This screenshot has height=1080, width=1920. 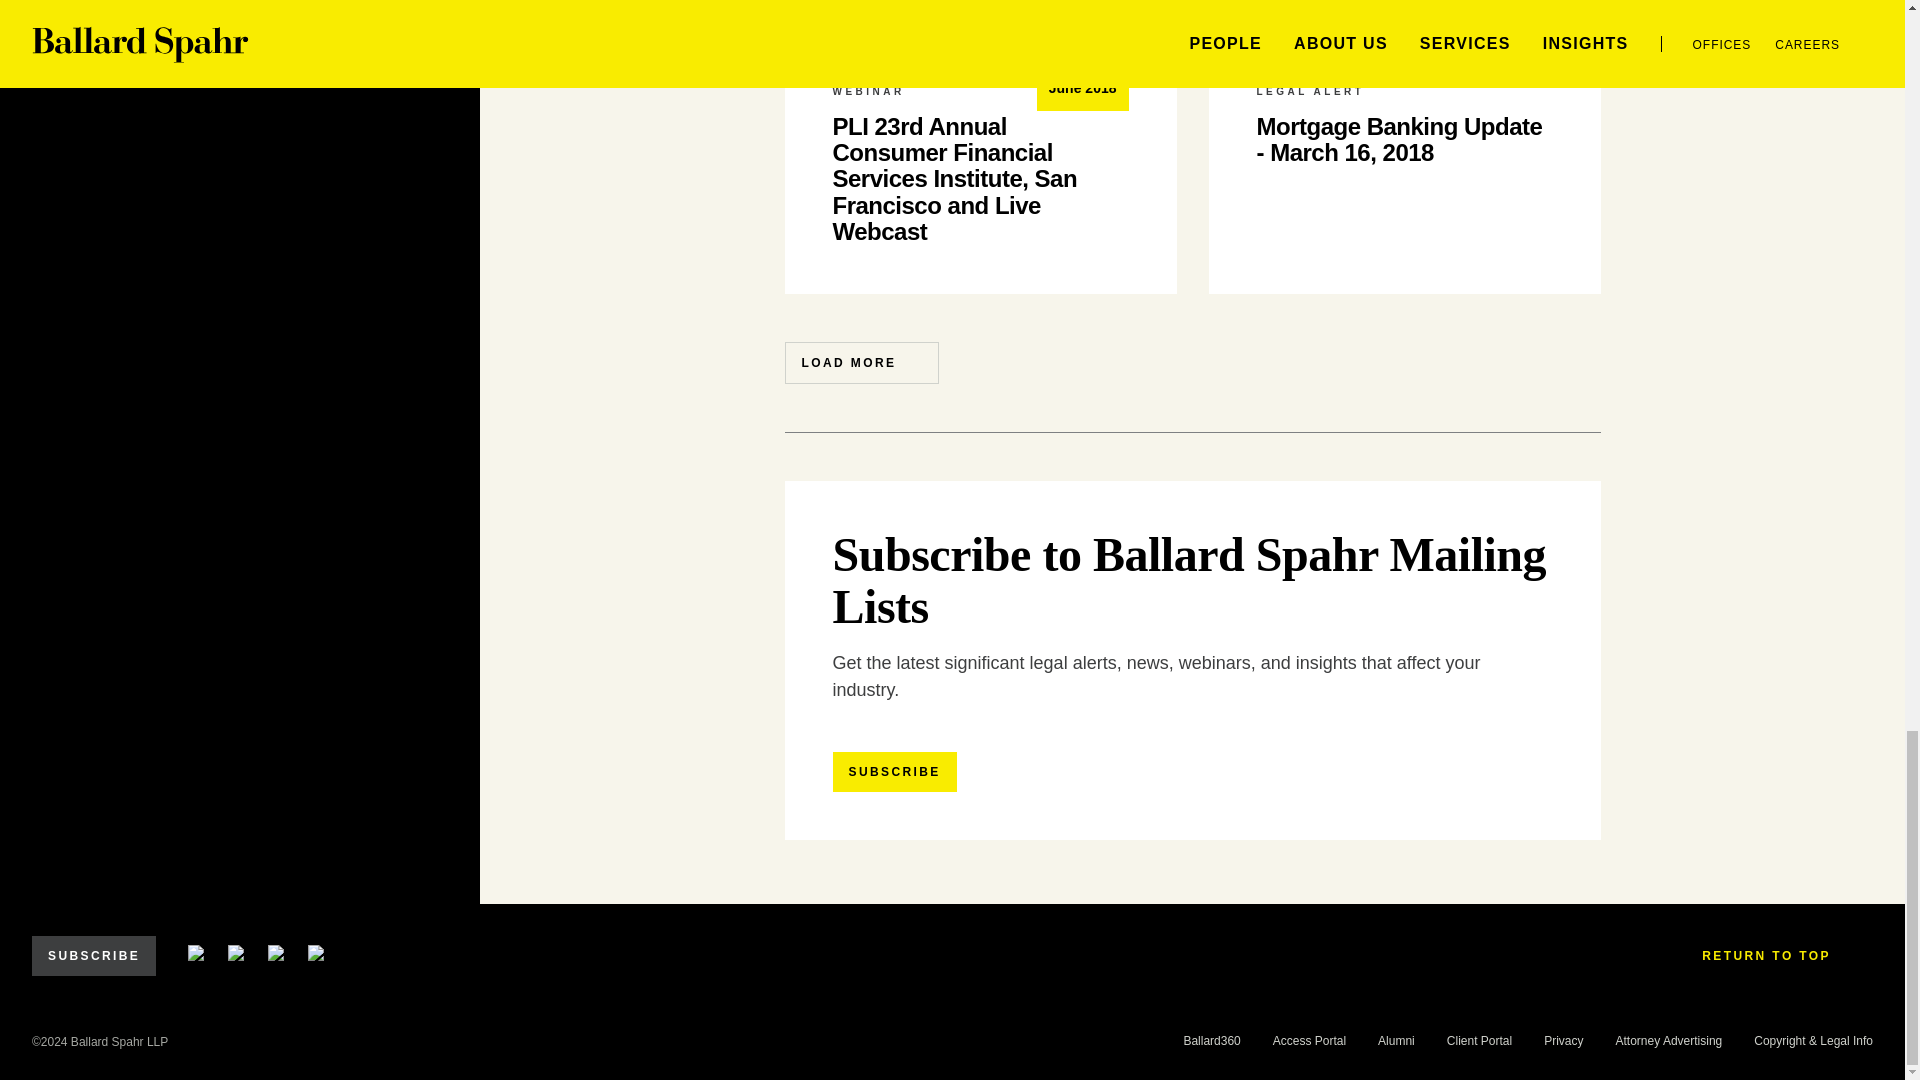 I want to click on SUBSCRIBE, so click(x=94, y=956).